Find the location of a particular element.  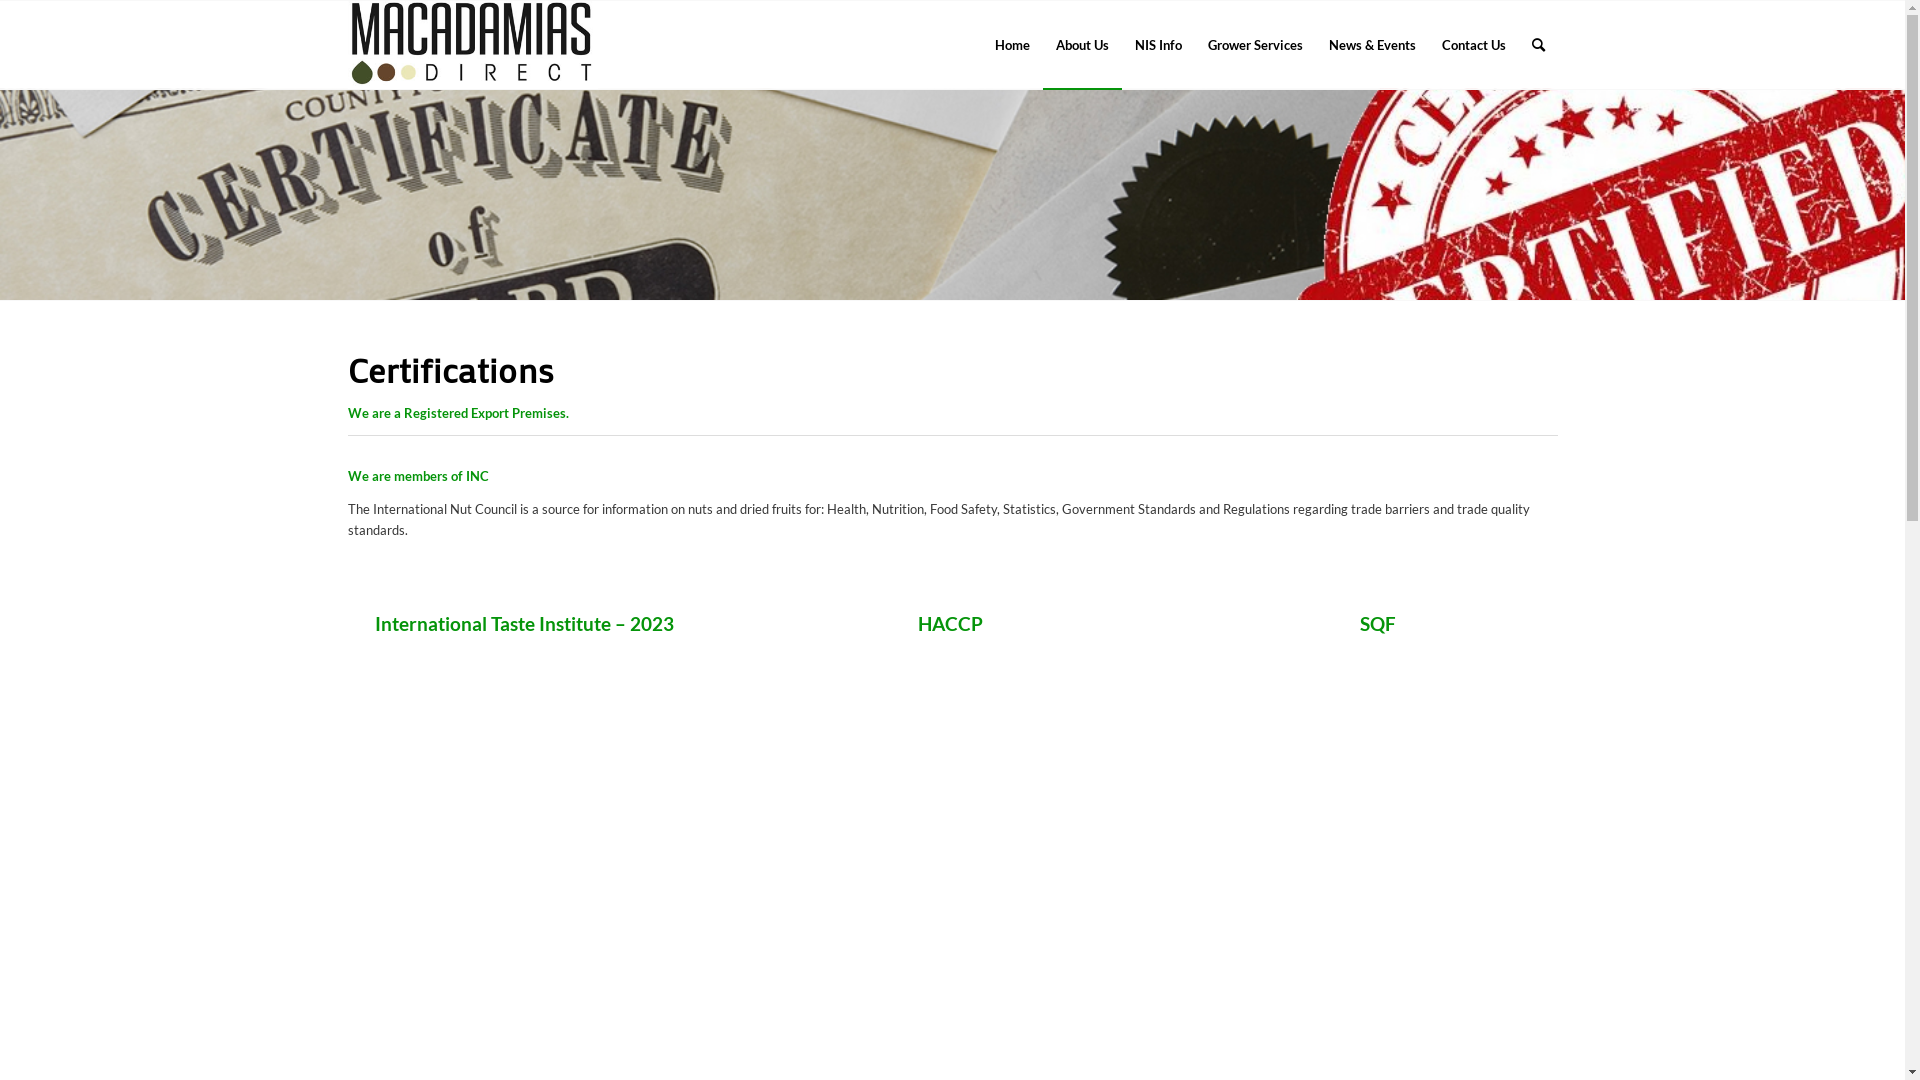

macadamia direct logo small is located at coordinates (474, 45).